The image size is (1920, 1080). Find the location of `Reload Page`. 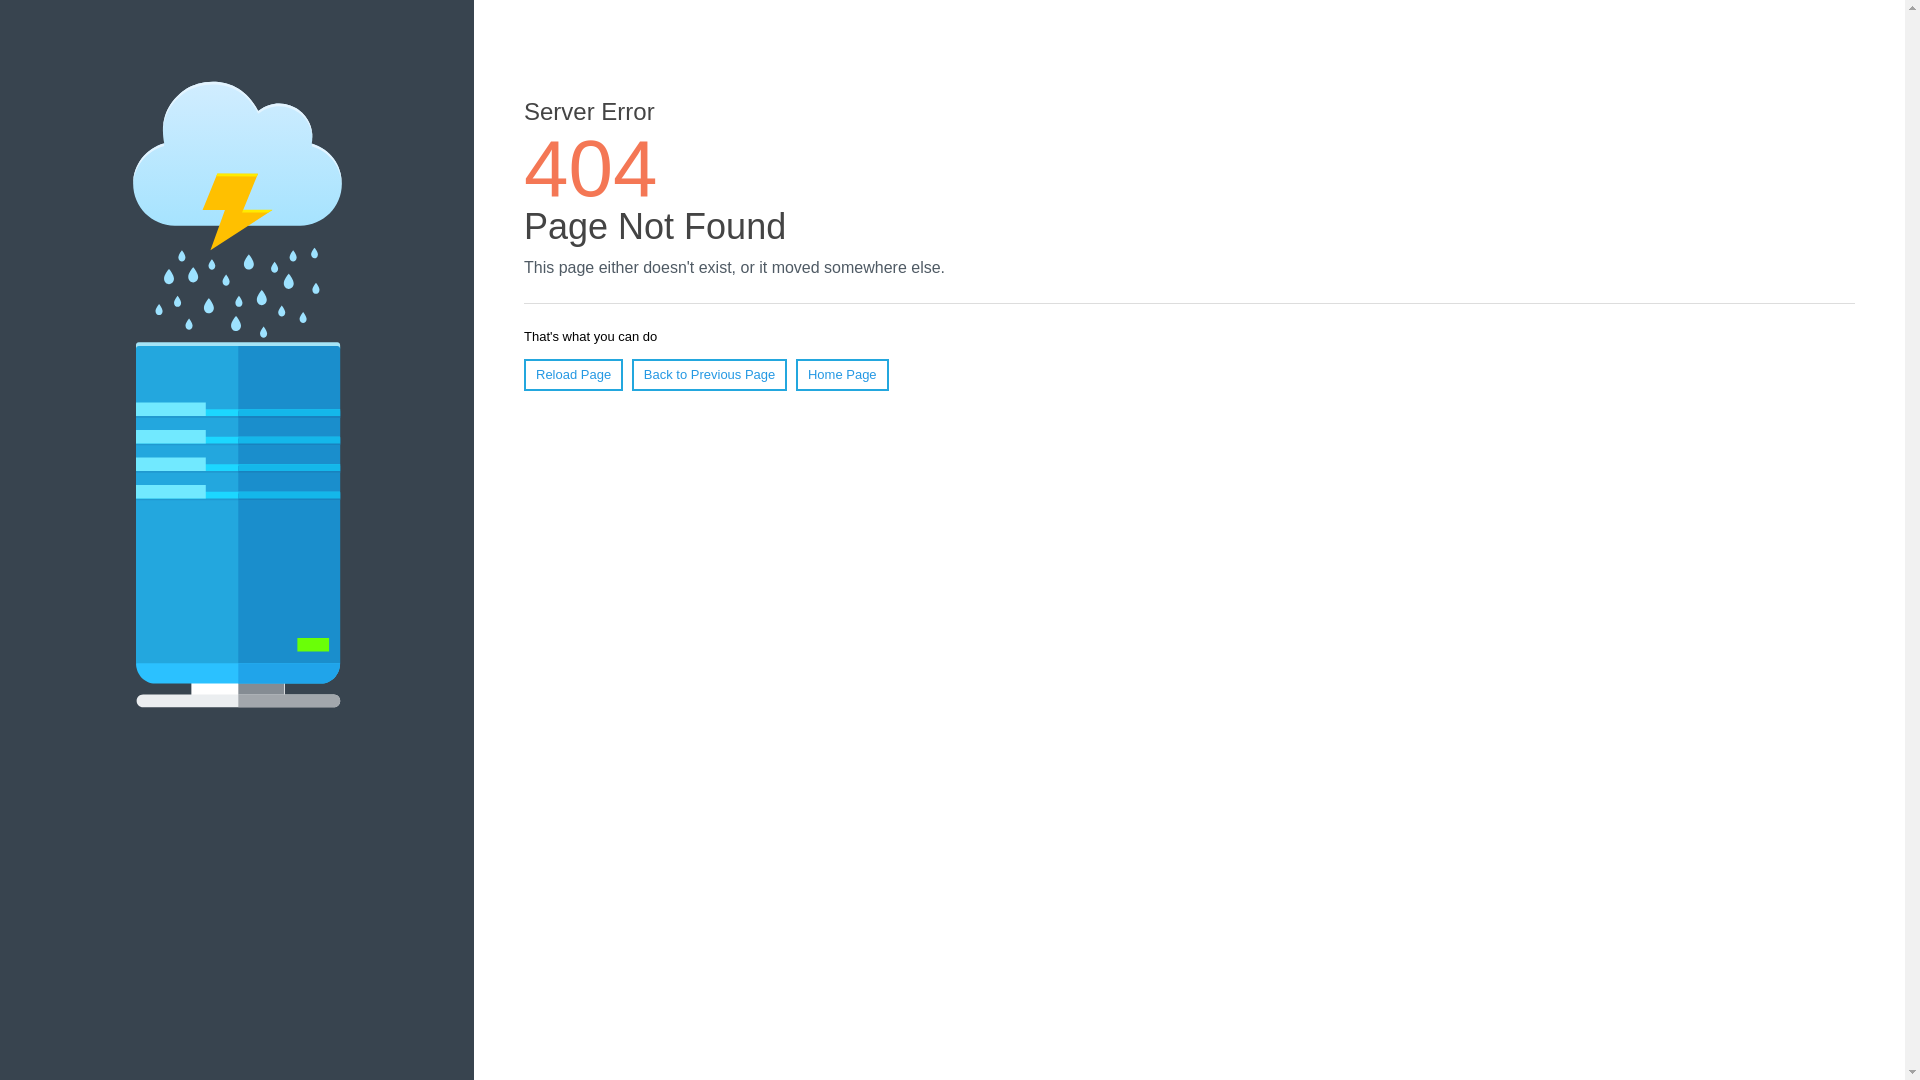

Reload Page is located at coordinates (573, 374).